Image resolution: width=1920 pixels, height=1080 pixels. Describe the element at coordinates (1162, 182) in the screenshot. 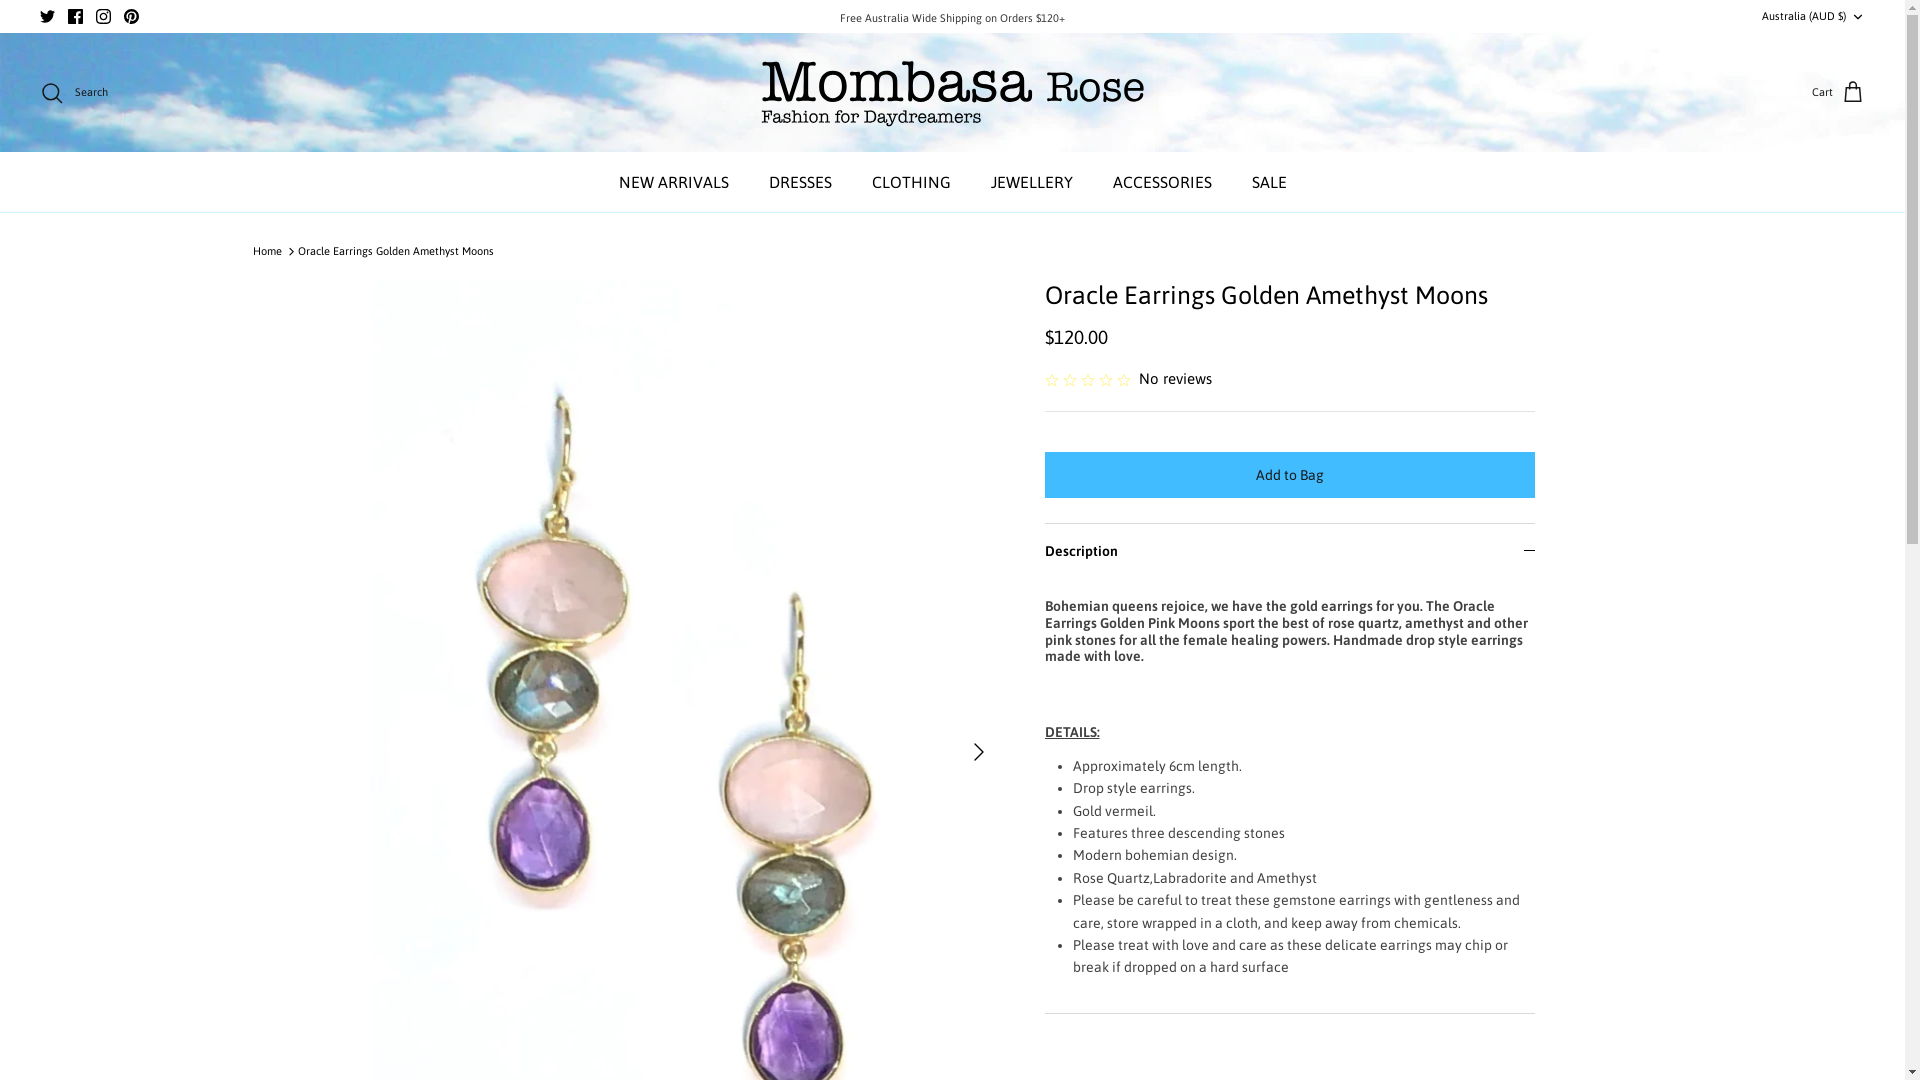

I see `ACCESSORIES` at that location.